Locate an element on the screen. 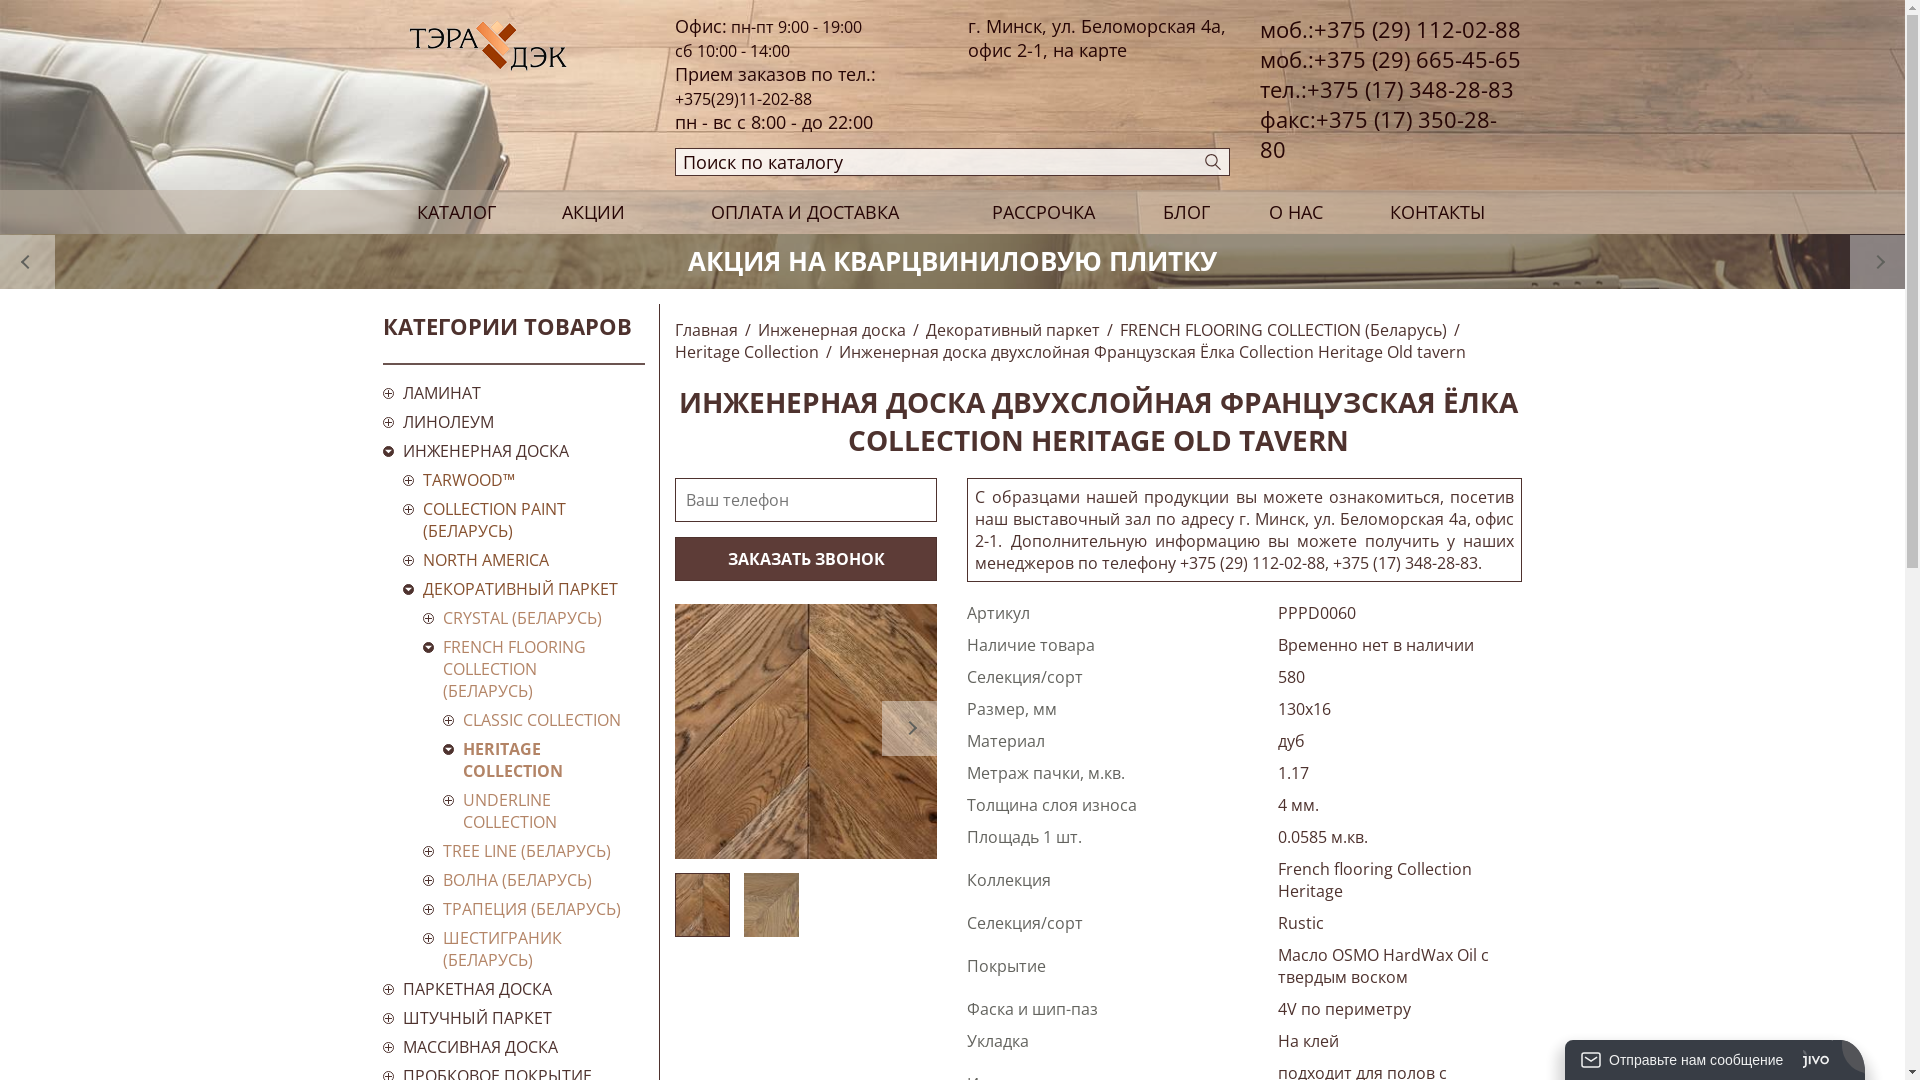 The width and height of the screenshot is (1920, 1080). +375 (17) 350-28-80 is located at coordinates (1378, 134).